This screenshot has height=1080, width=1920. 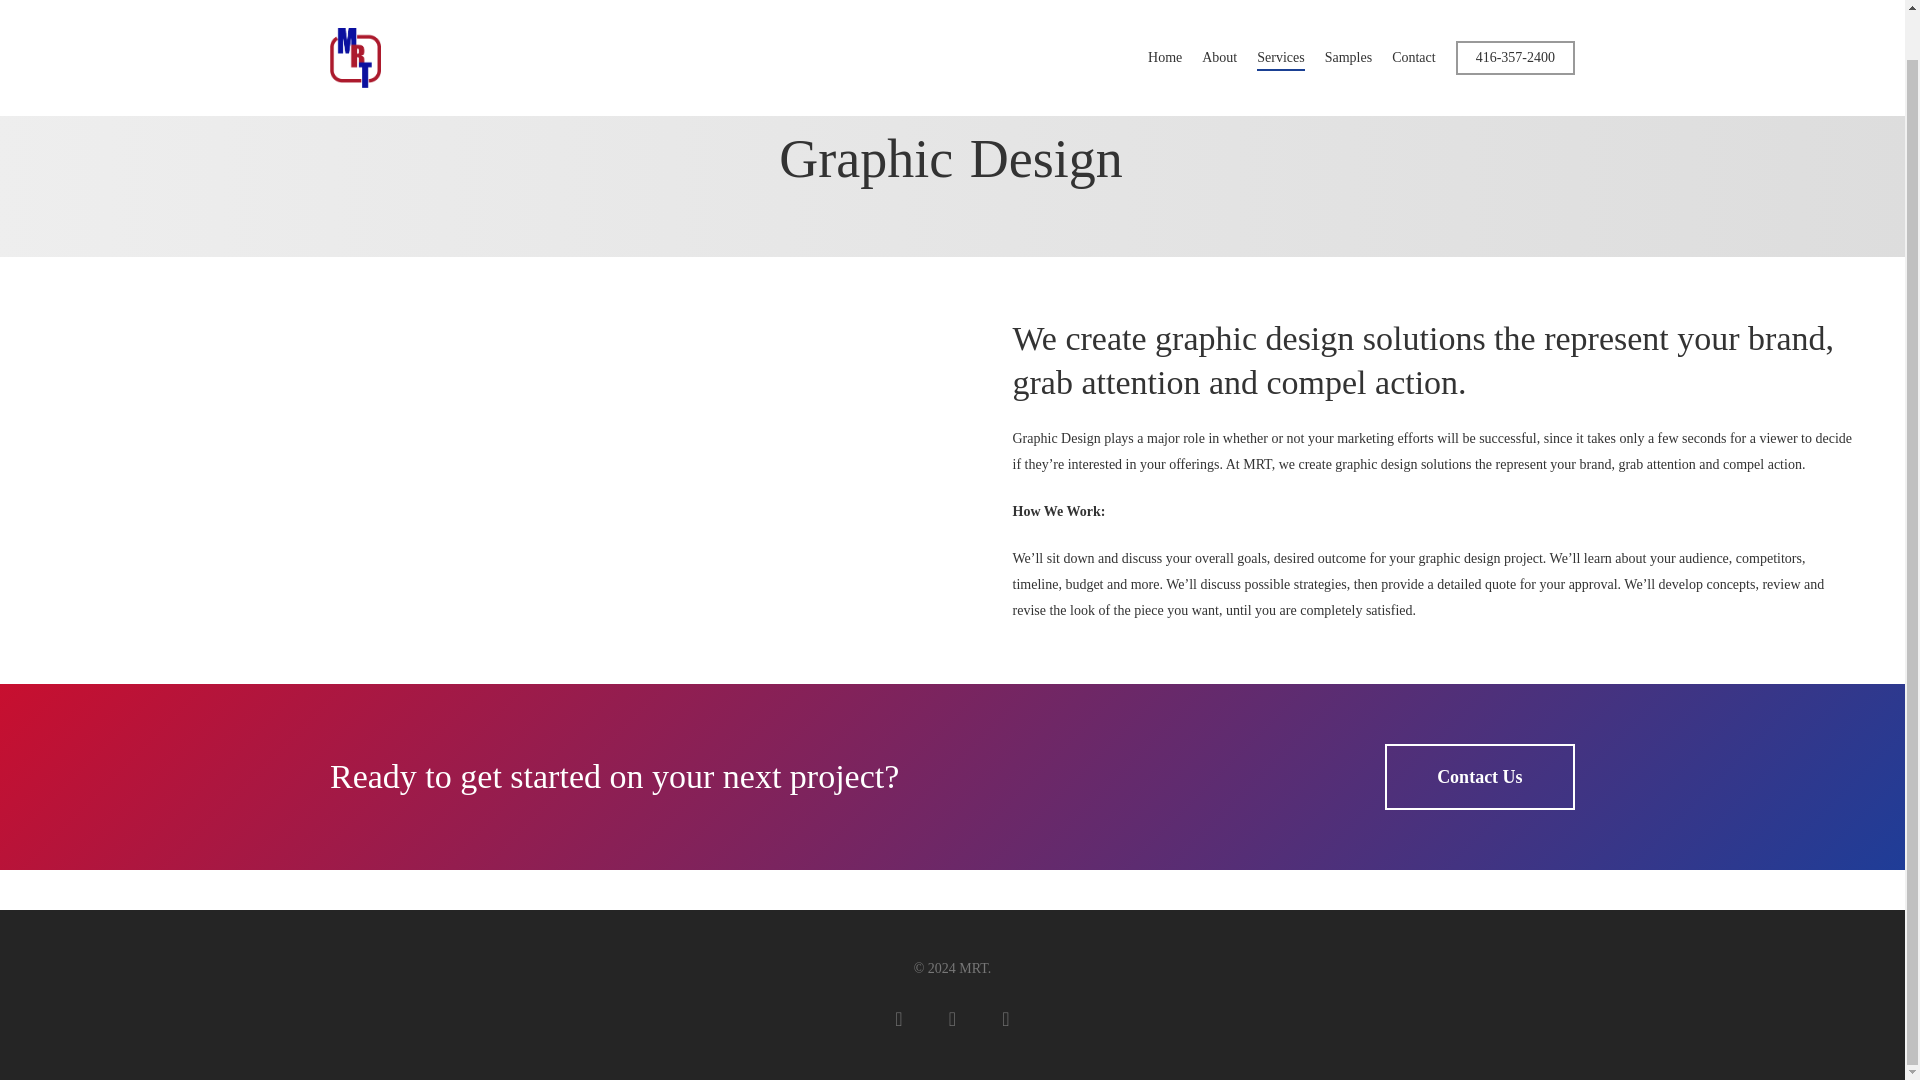 What do you see at coordinates (1514, 10) in the screenshot?
I see `416-357-2400` at bounding box center [1514, 10].